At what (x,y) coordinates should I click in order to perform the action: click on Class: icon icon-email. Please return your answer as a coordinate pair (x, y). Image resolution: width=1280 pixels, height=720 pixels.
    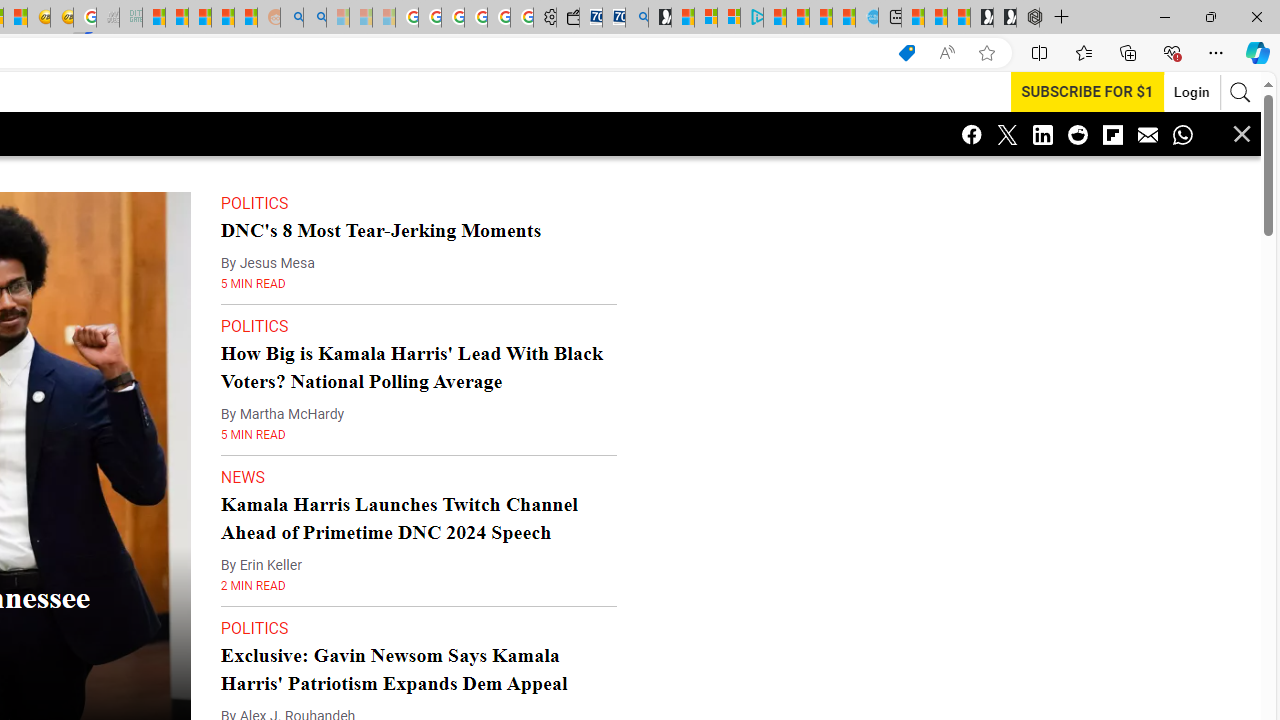
    Looking at the image, I should click on (1148, 134).